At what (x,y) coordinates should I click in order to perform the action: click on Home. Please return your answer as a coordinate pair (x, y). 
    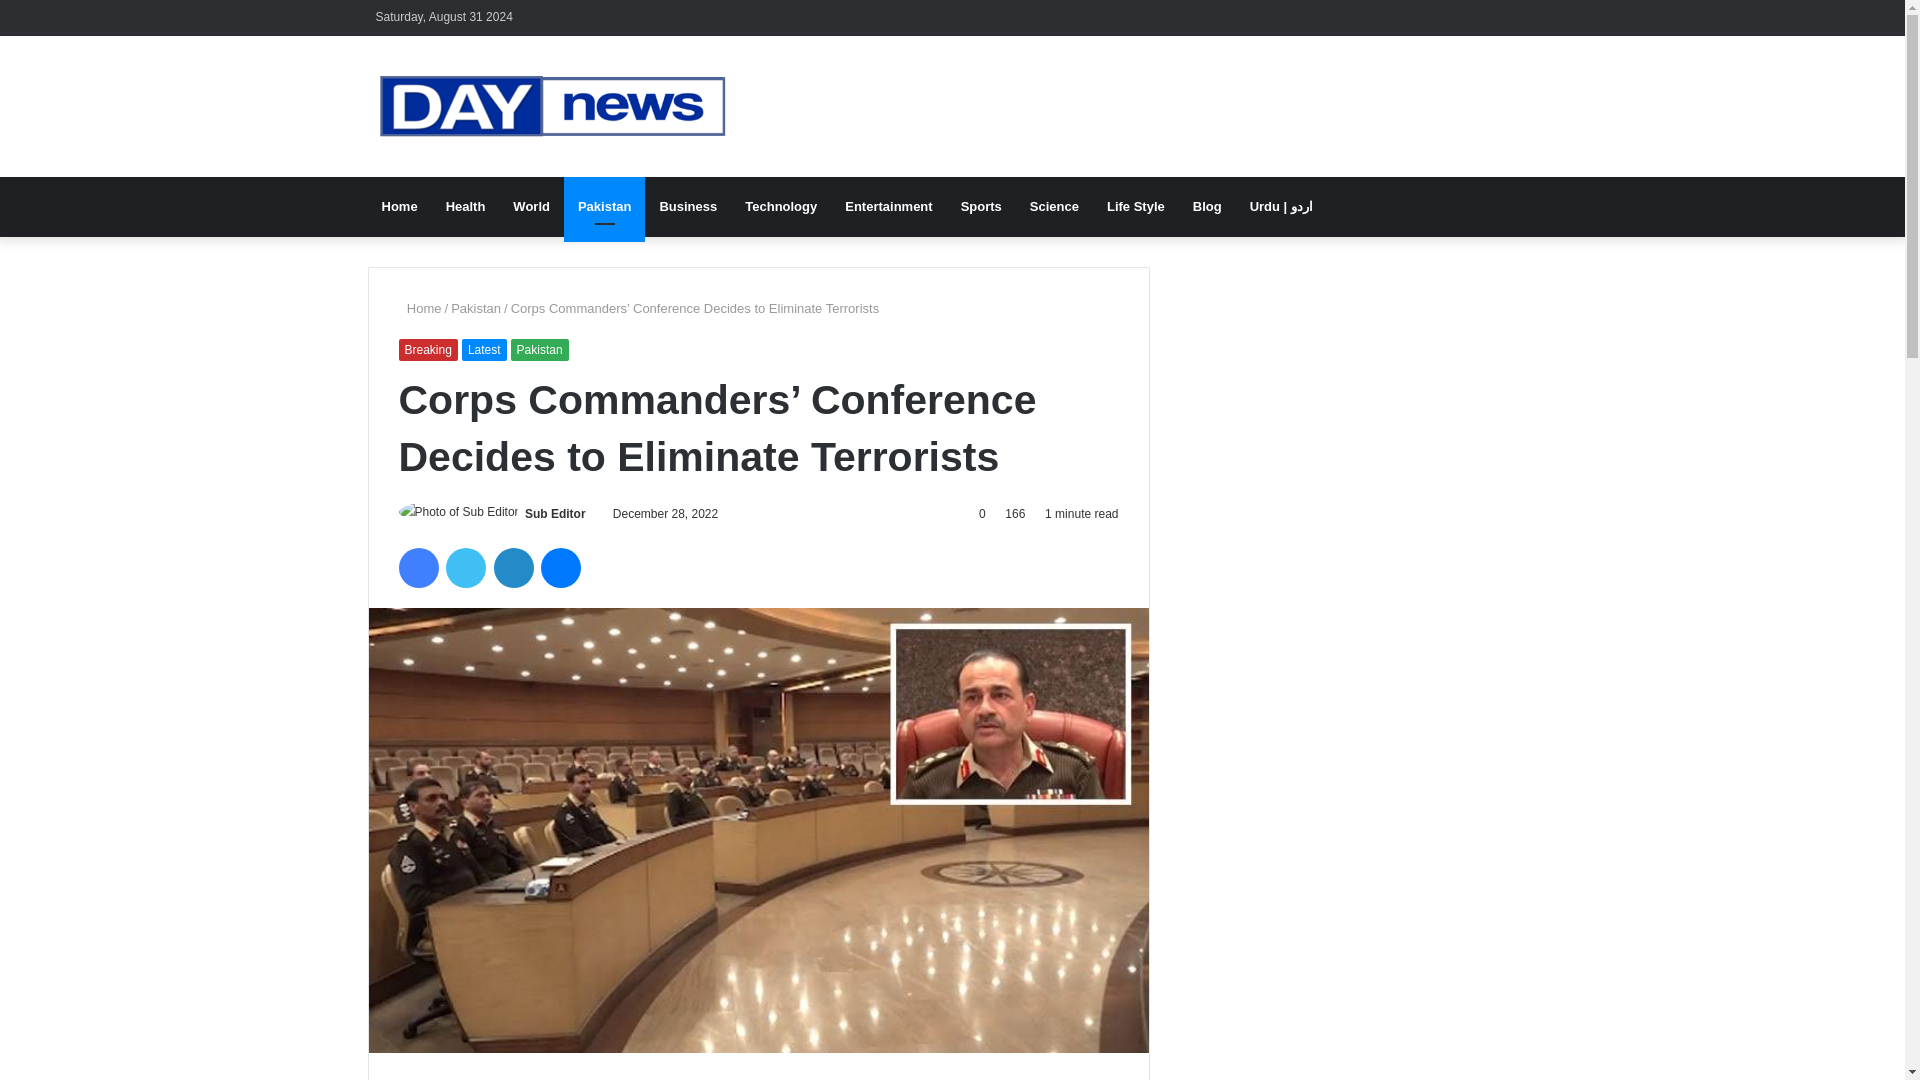
    Looking at the image, I should click on (400, 206).